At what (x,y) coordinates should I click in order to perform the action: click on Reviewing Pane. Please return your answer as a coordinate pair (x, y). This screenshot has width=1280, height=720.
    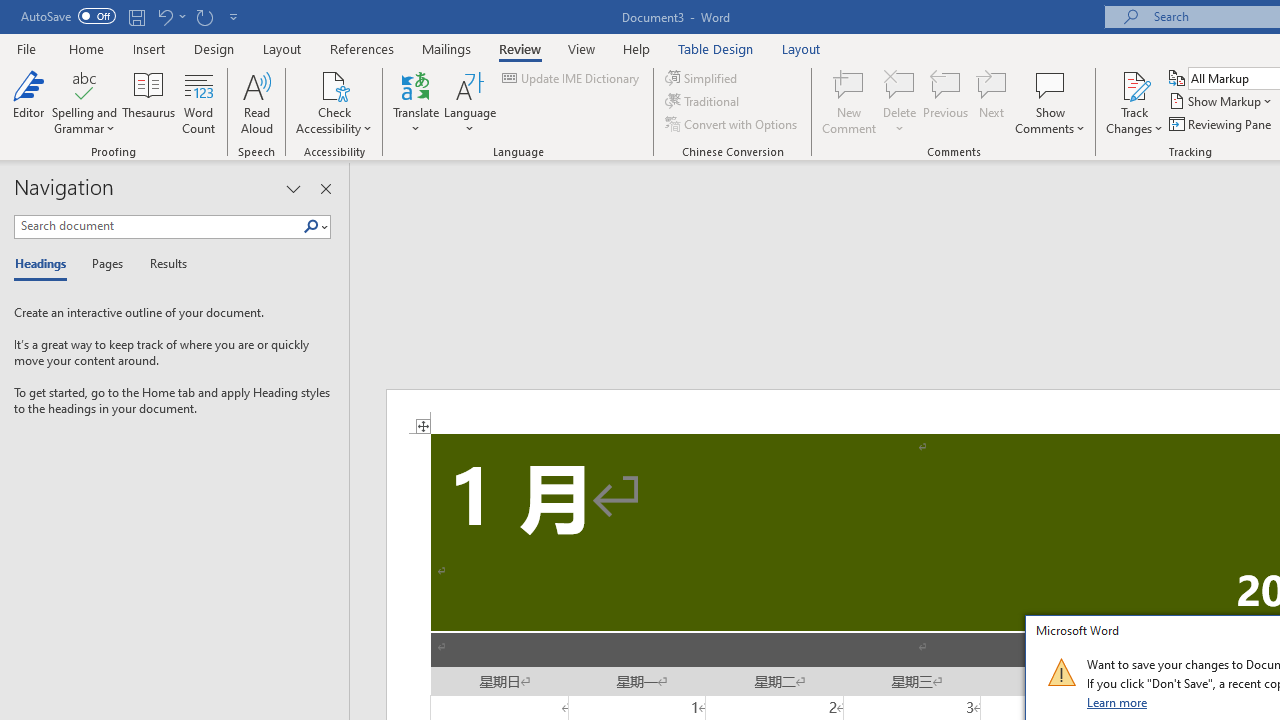
    Looking at the image, I should click on (1222, 124).